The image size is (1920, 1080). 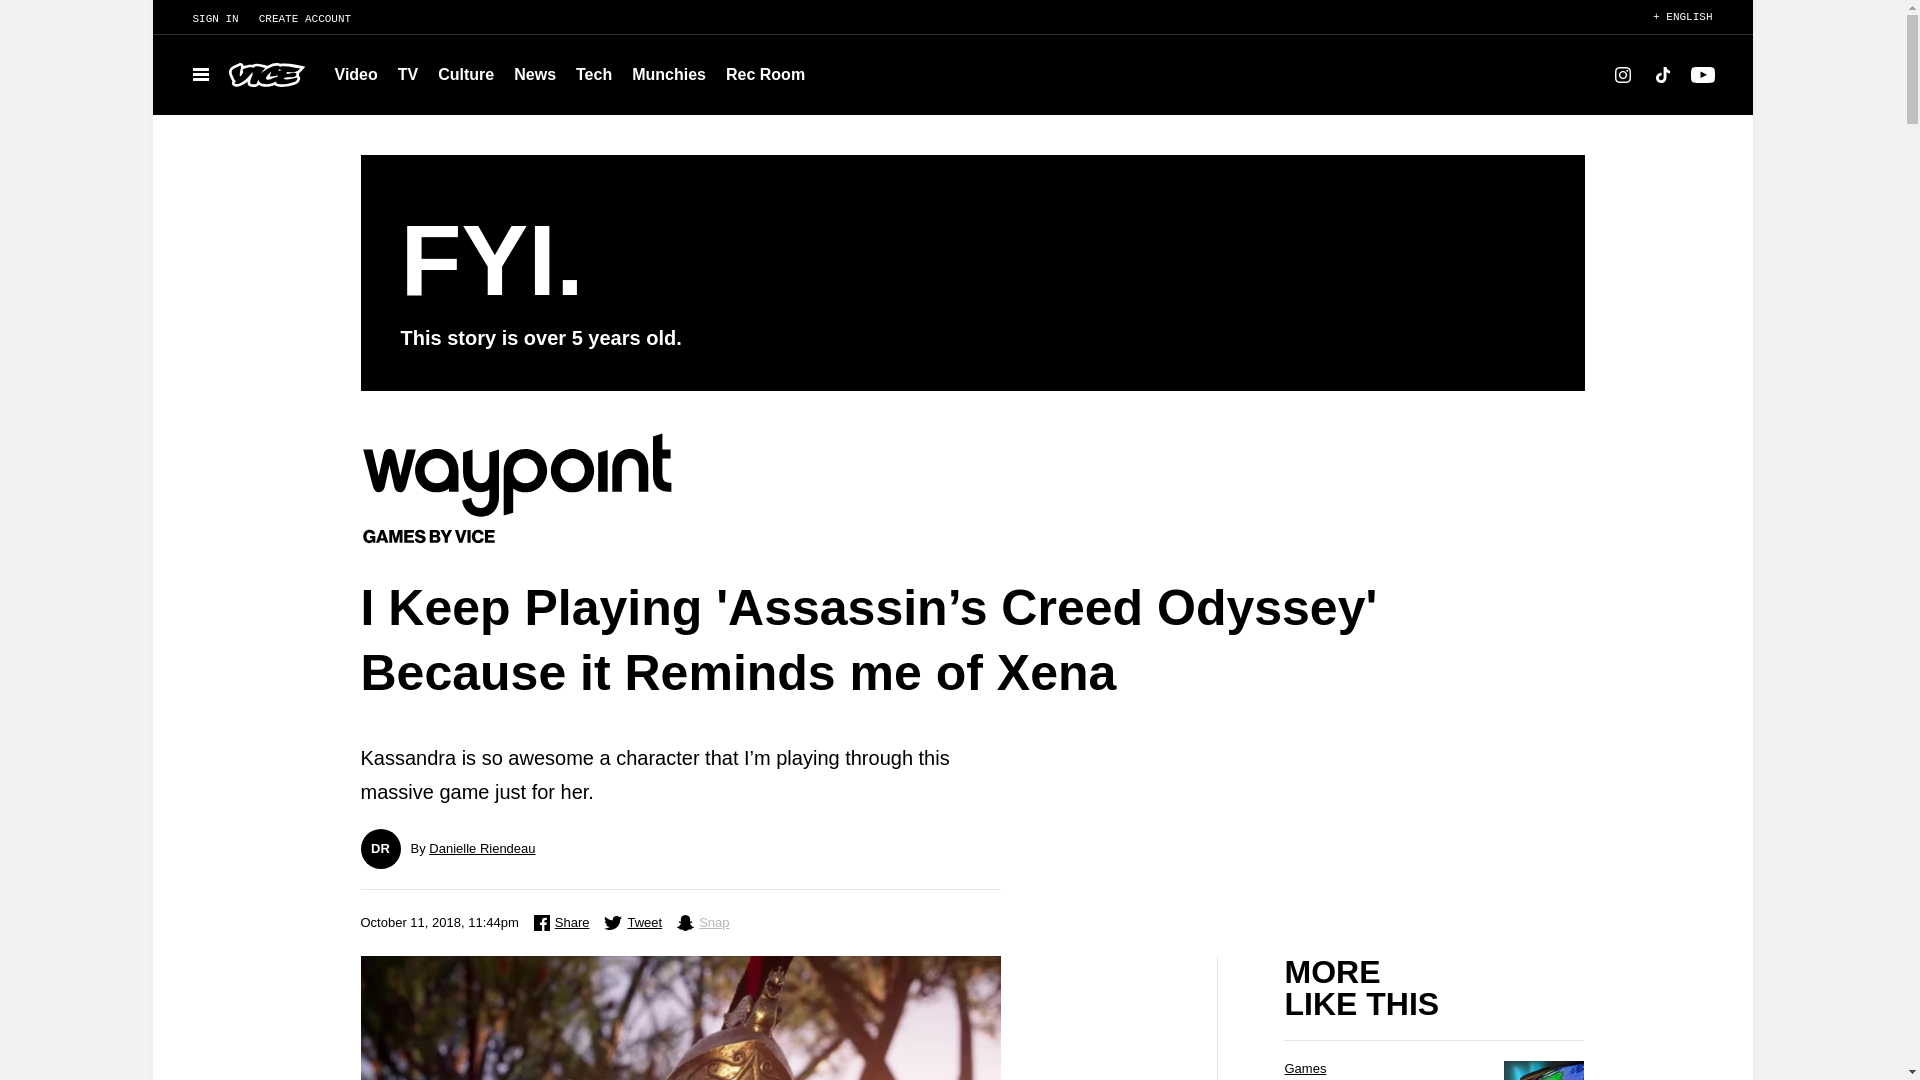 I want to click on TV, so click(x=408, y=74).